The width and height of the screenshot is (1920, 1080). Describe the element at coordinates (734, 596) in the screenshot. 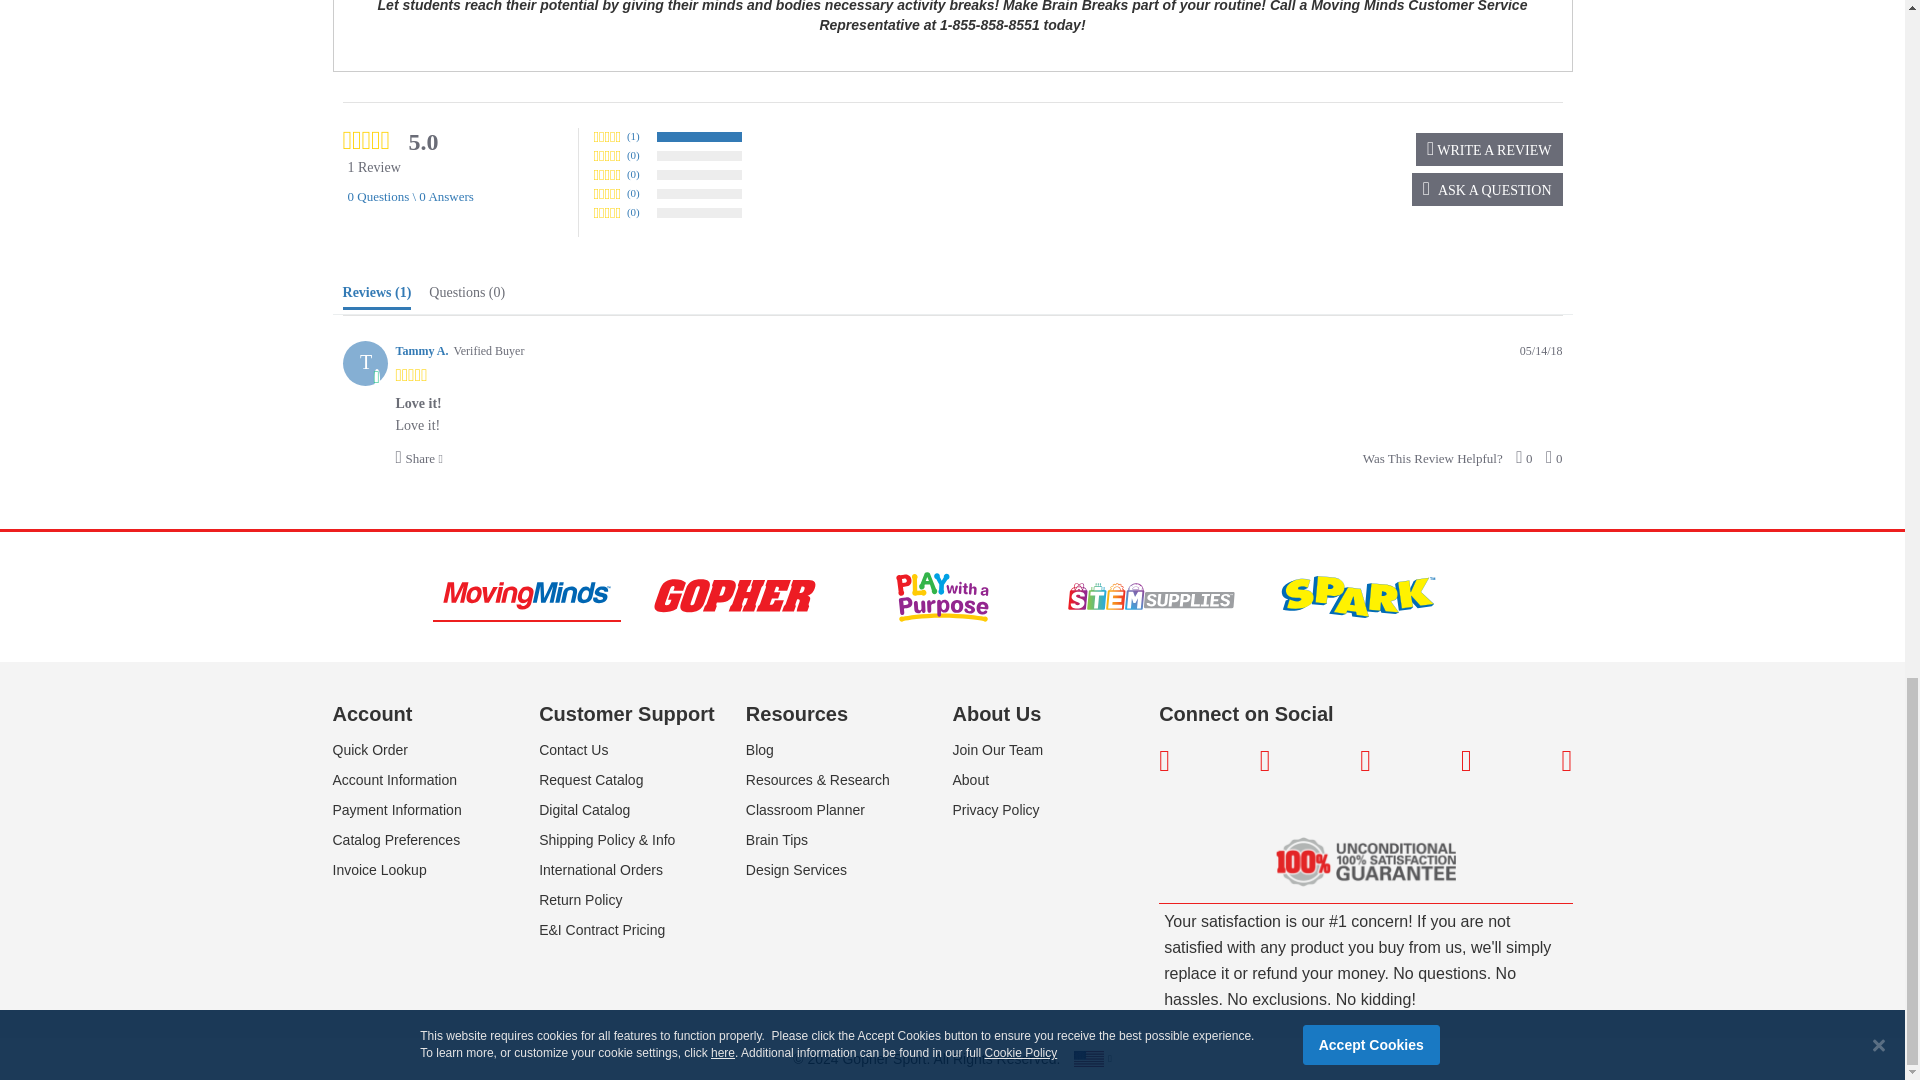

I see `Gopher Sport` at that location.